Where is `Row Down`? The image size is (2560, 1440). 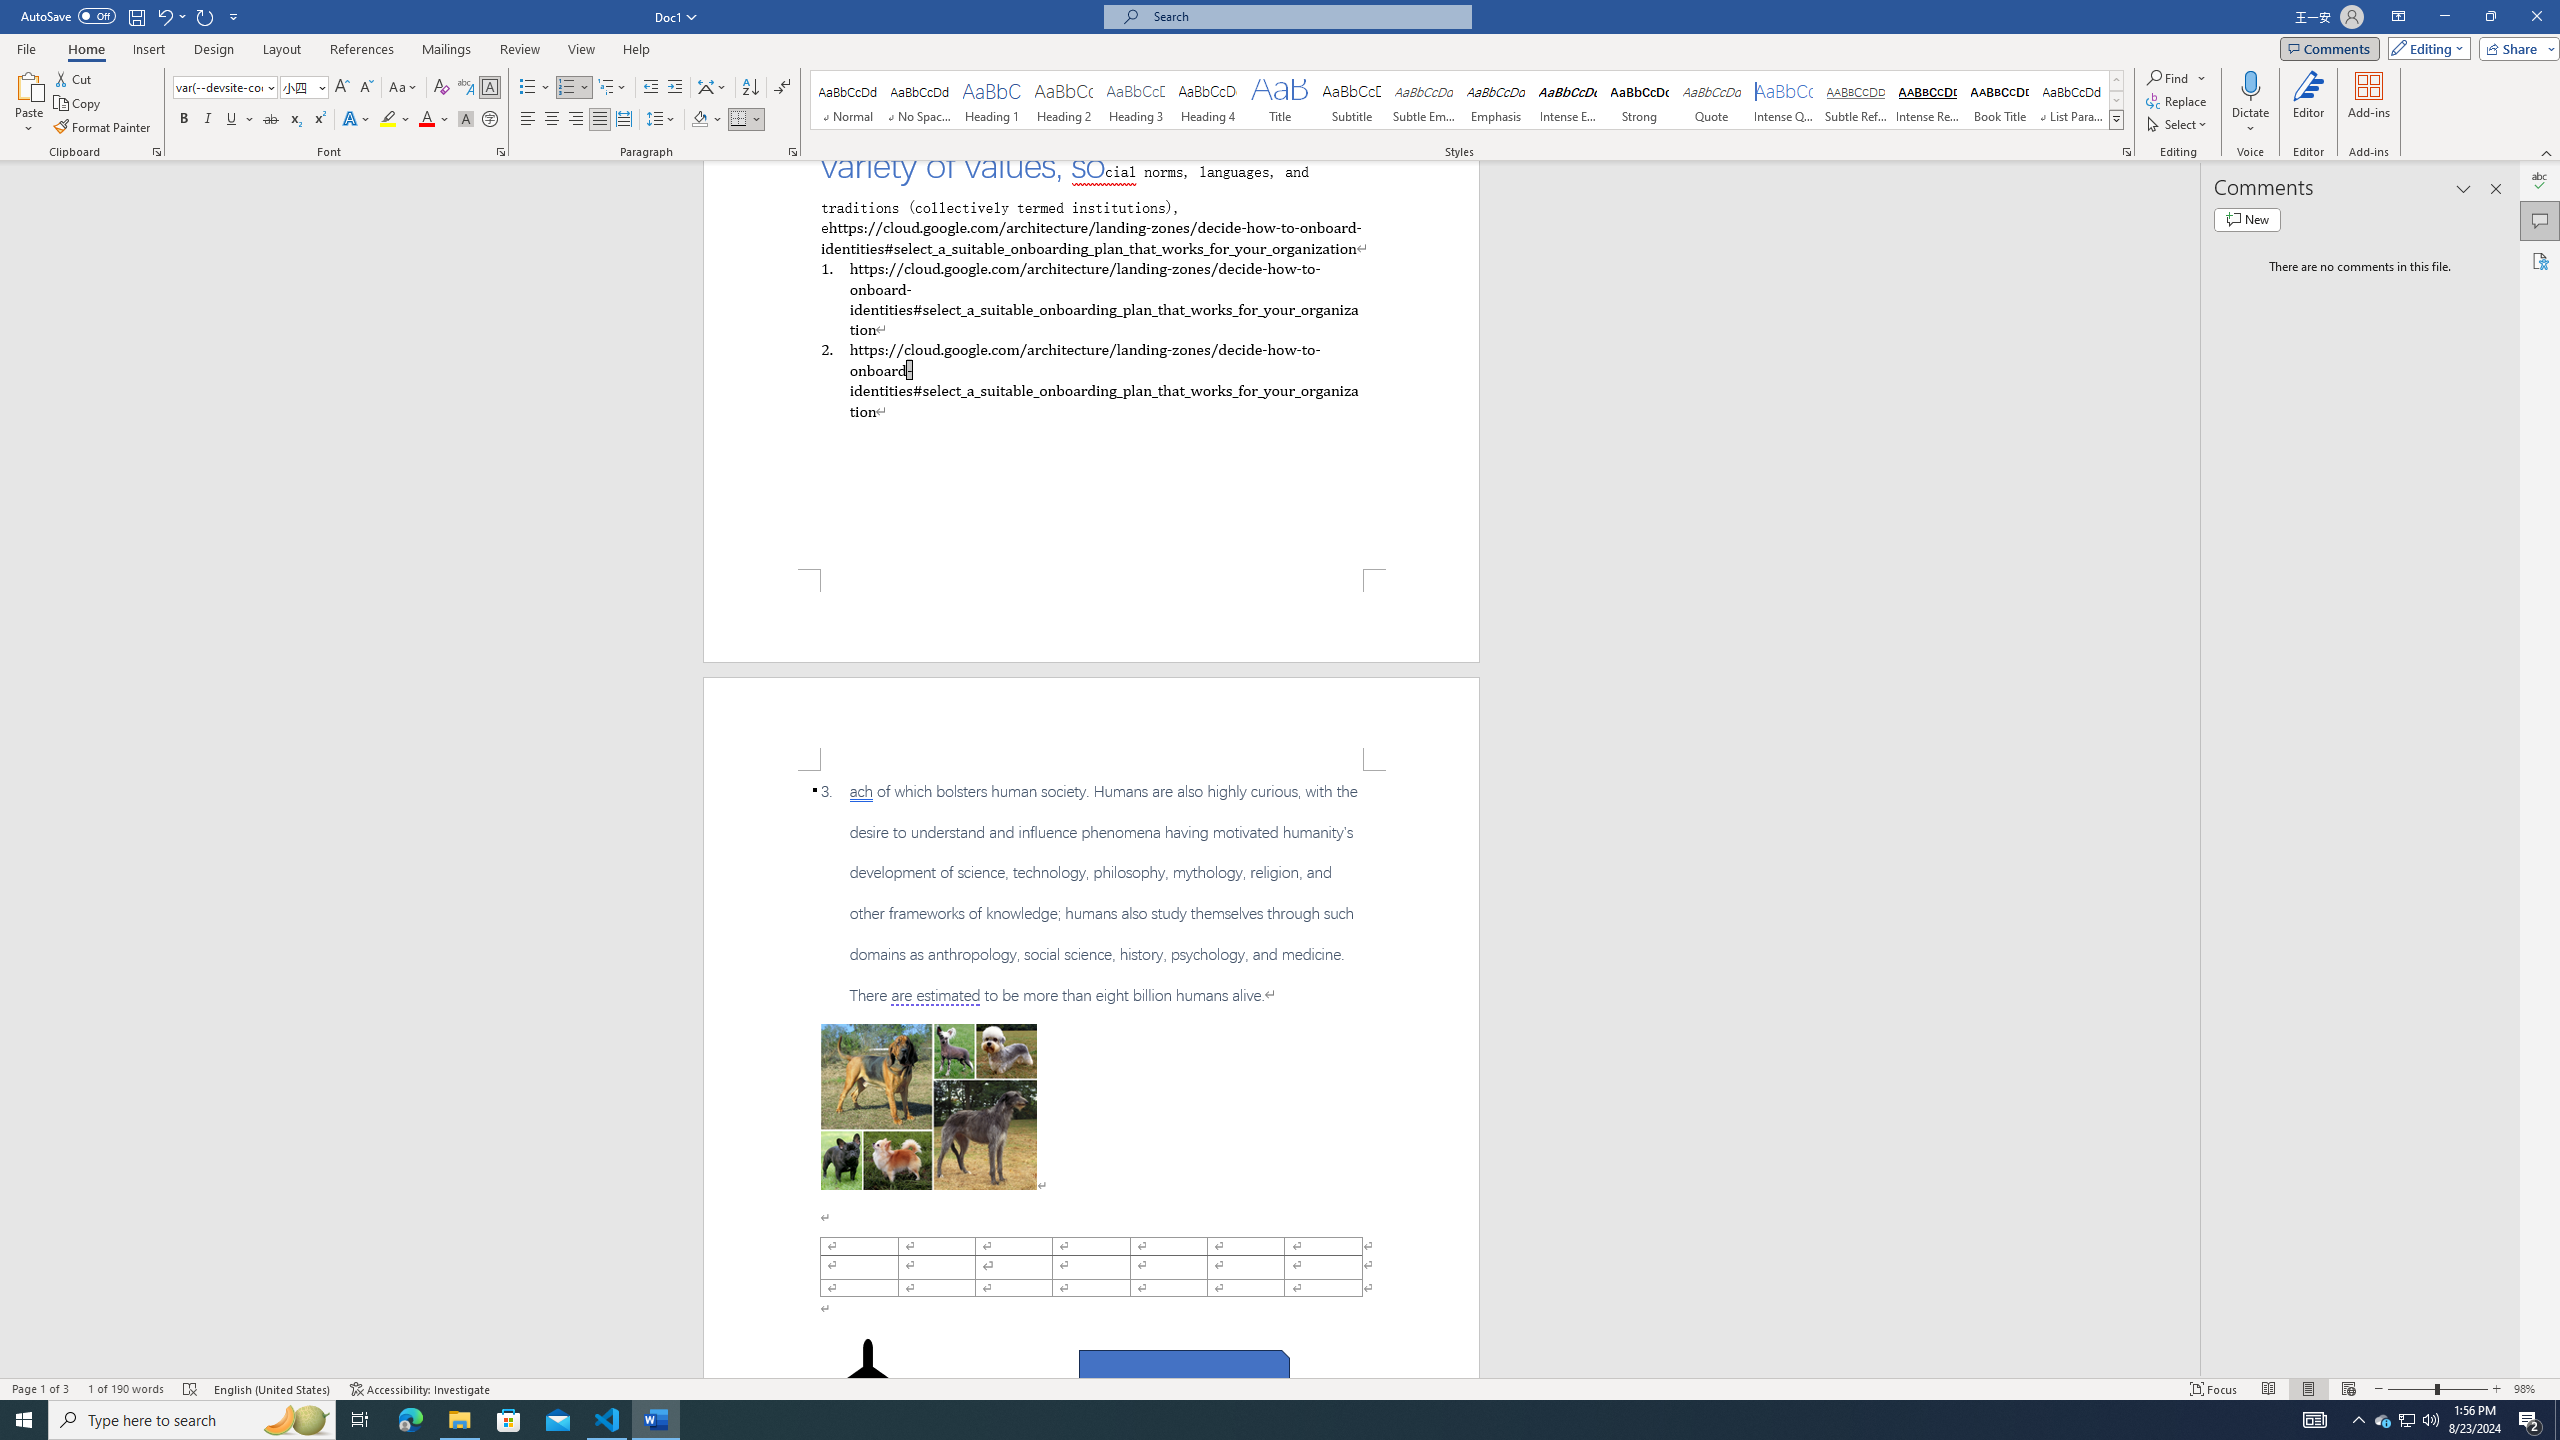 Row Down is located at coordinates (2116, 100).